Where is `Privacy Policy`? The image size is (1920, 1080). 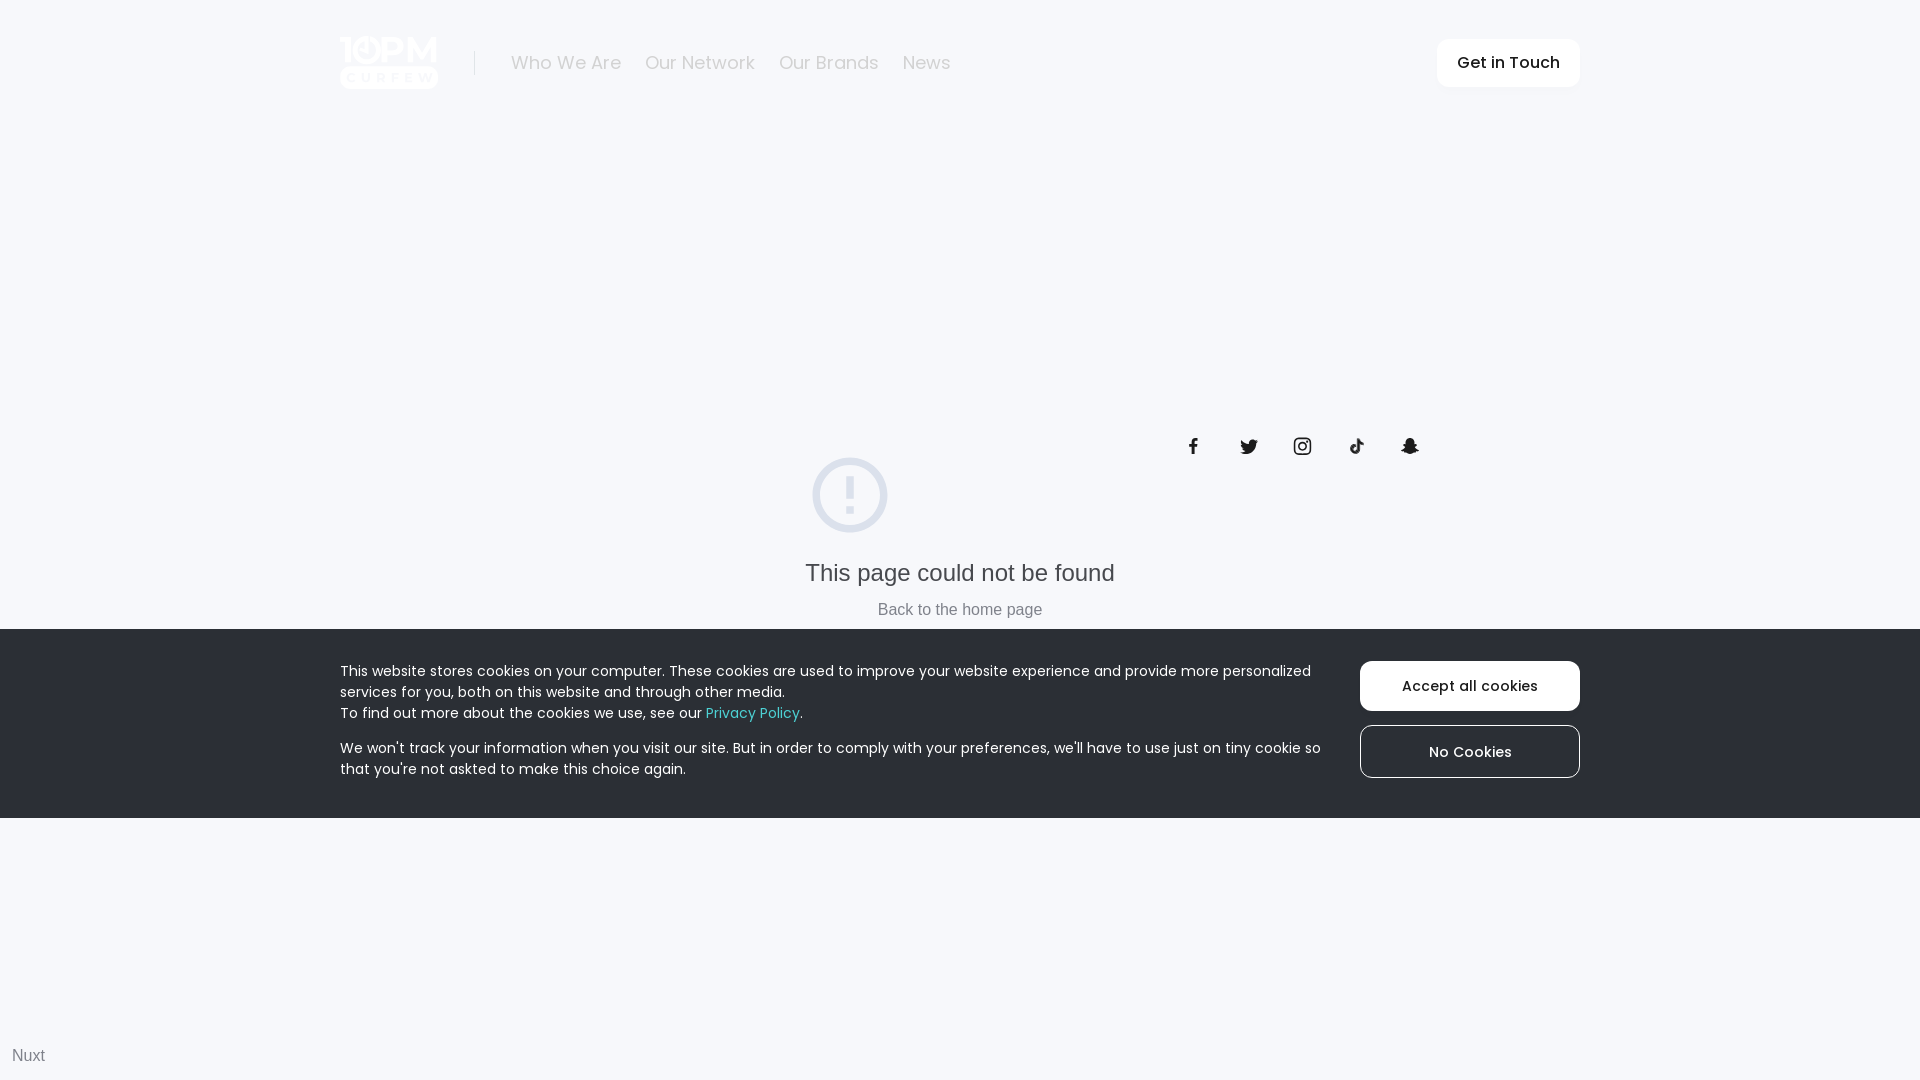
Privacy Policy is located at coordinates (753, 713).